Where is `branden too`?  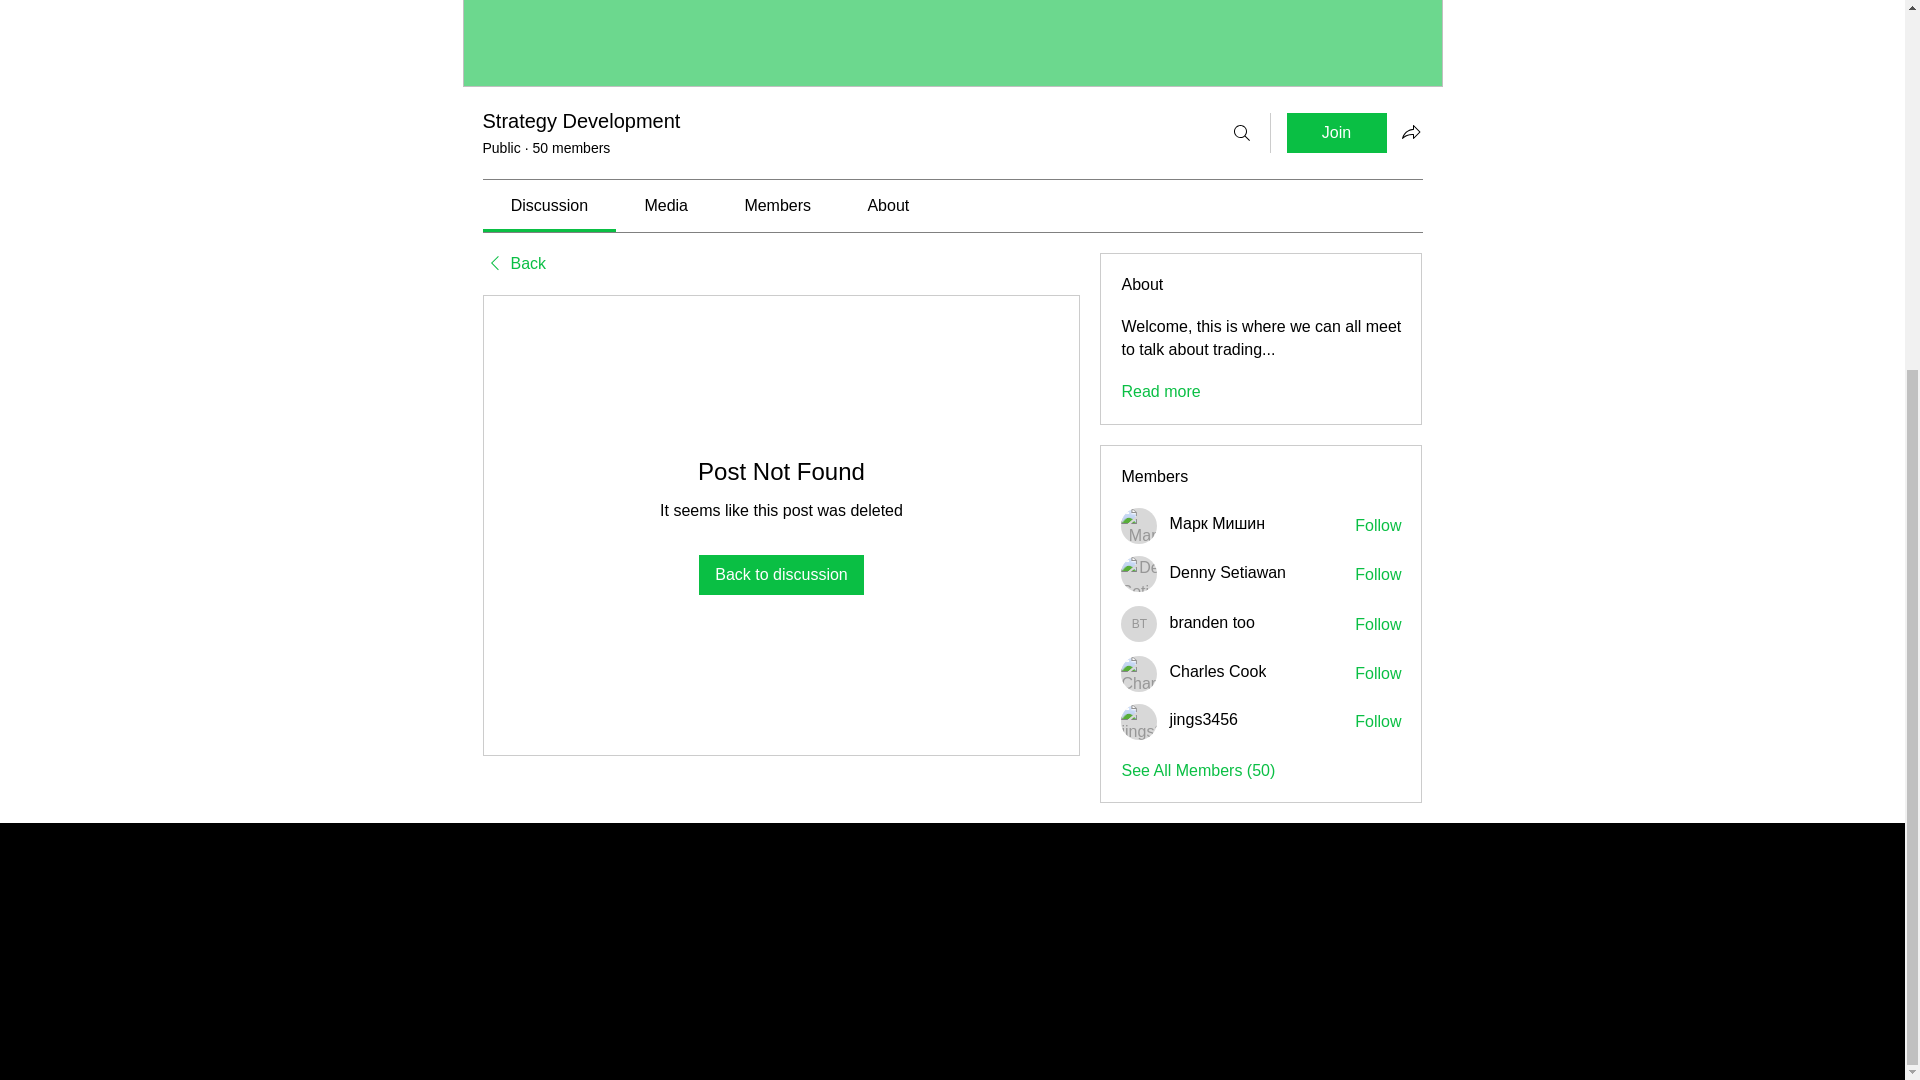
branden too is located at coordinates (1139, 623).